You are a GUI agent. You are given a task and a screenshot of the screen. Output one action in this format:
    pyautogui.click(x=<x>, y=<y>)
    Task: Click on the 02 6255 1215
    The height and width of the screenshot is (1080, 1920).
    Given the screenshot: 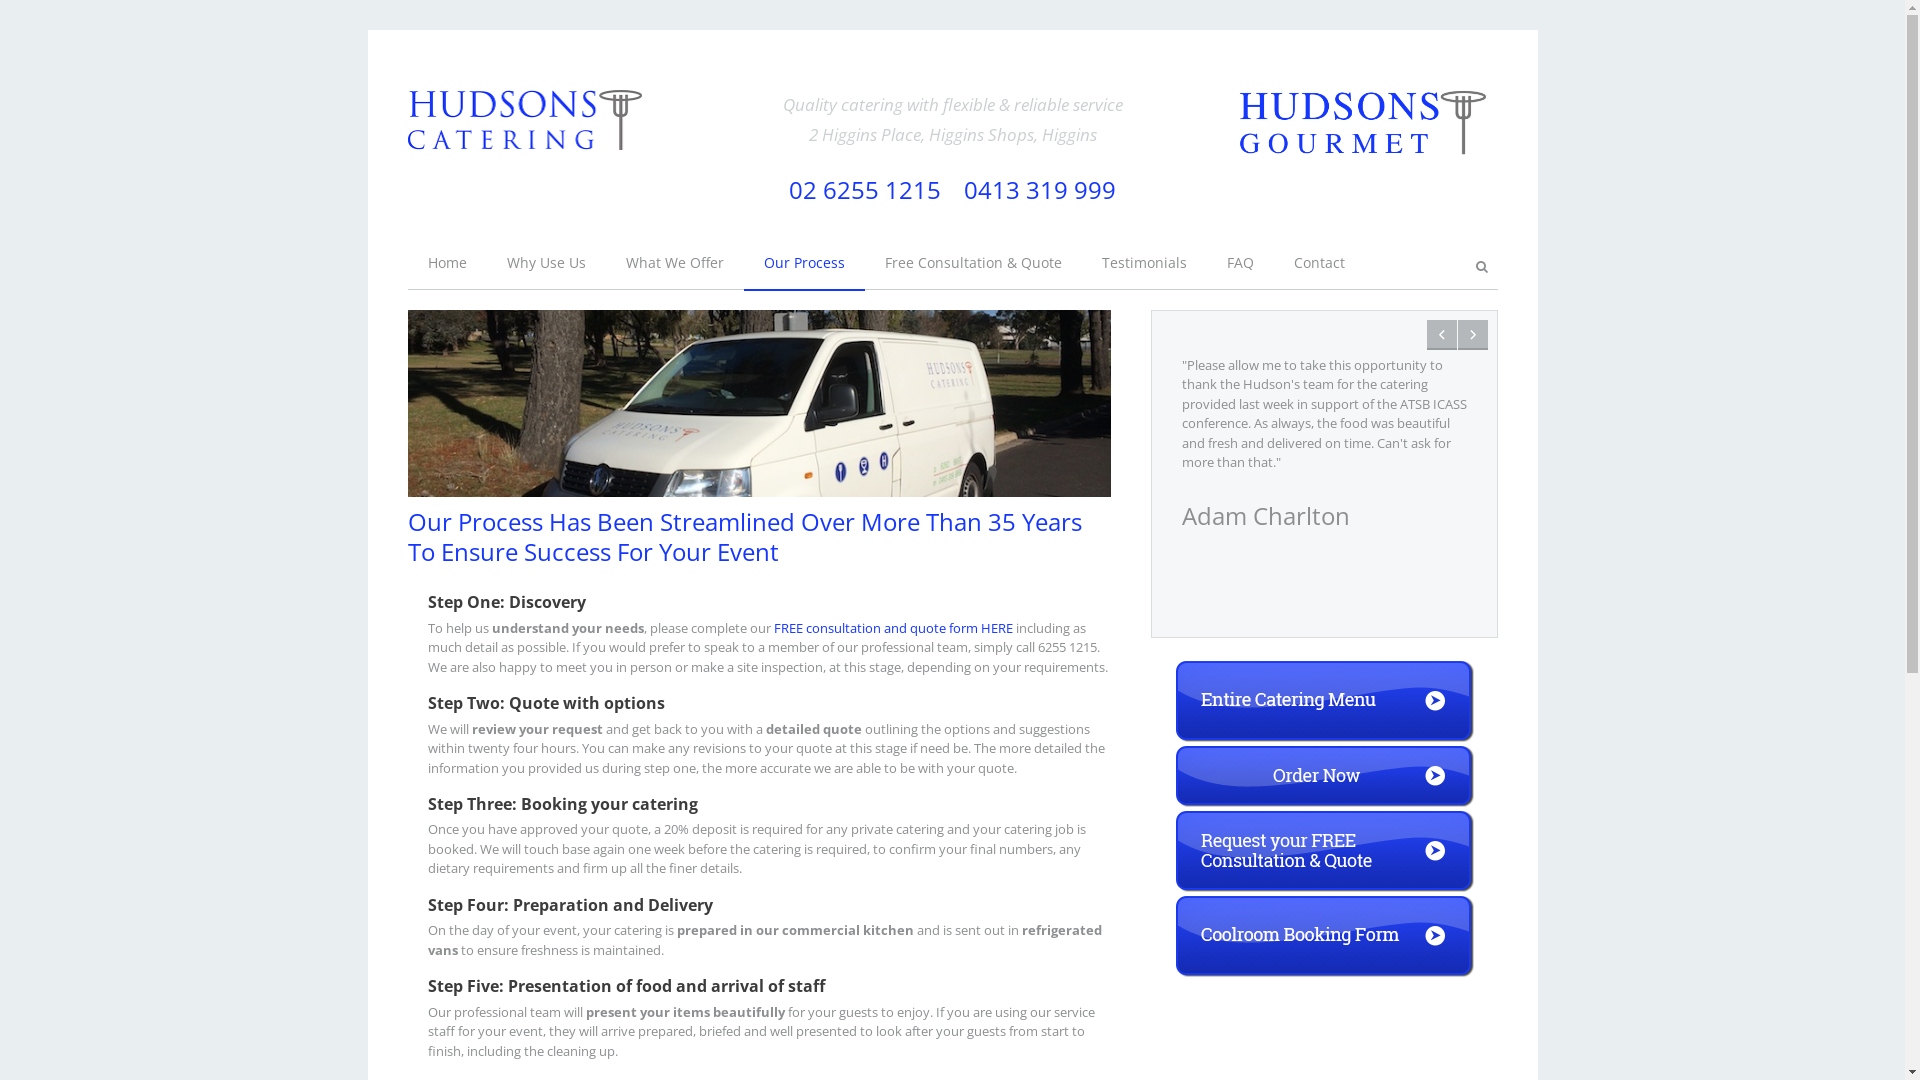 What is the action you would take?
    pyautogui.click(x=865, y=190)
    